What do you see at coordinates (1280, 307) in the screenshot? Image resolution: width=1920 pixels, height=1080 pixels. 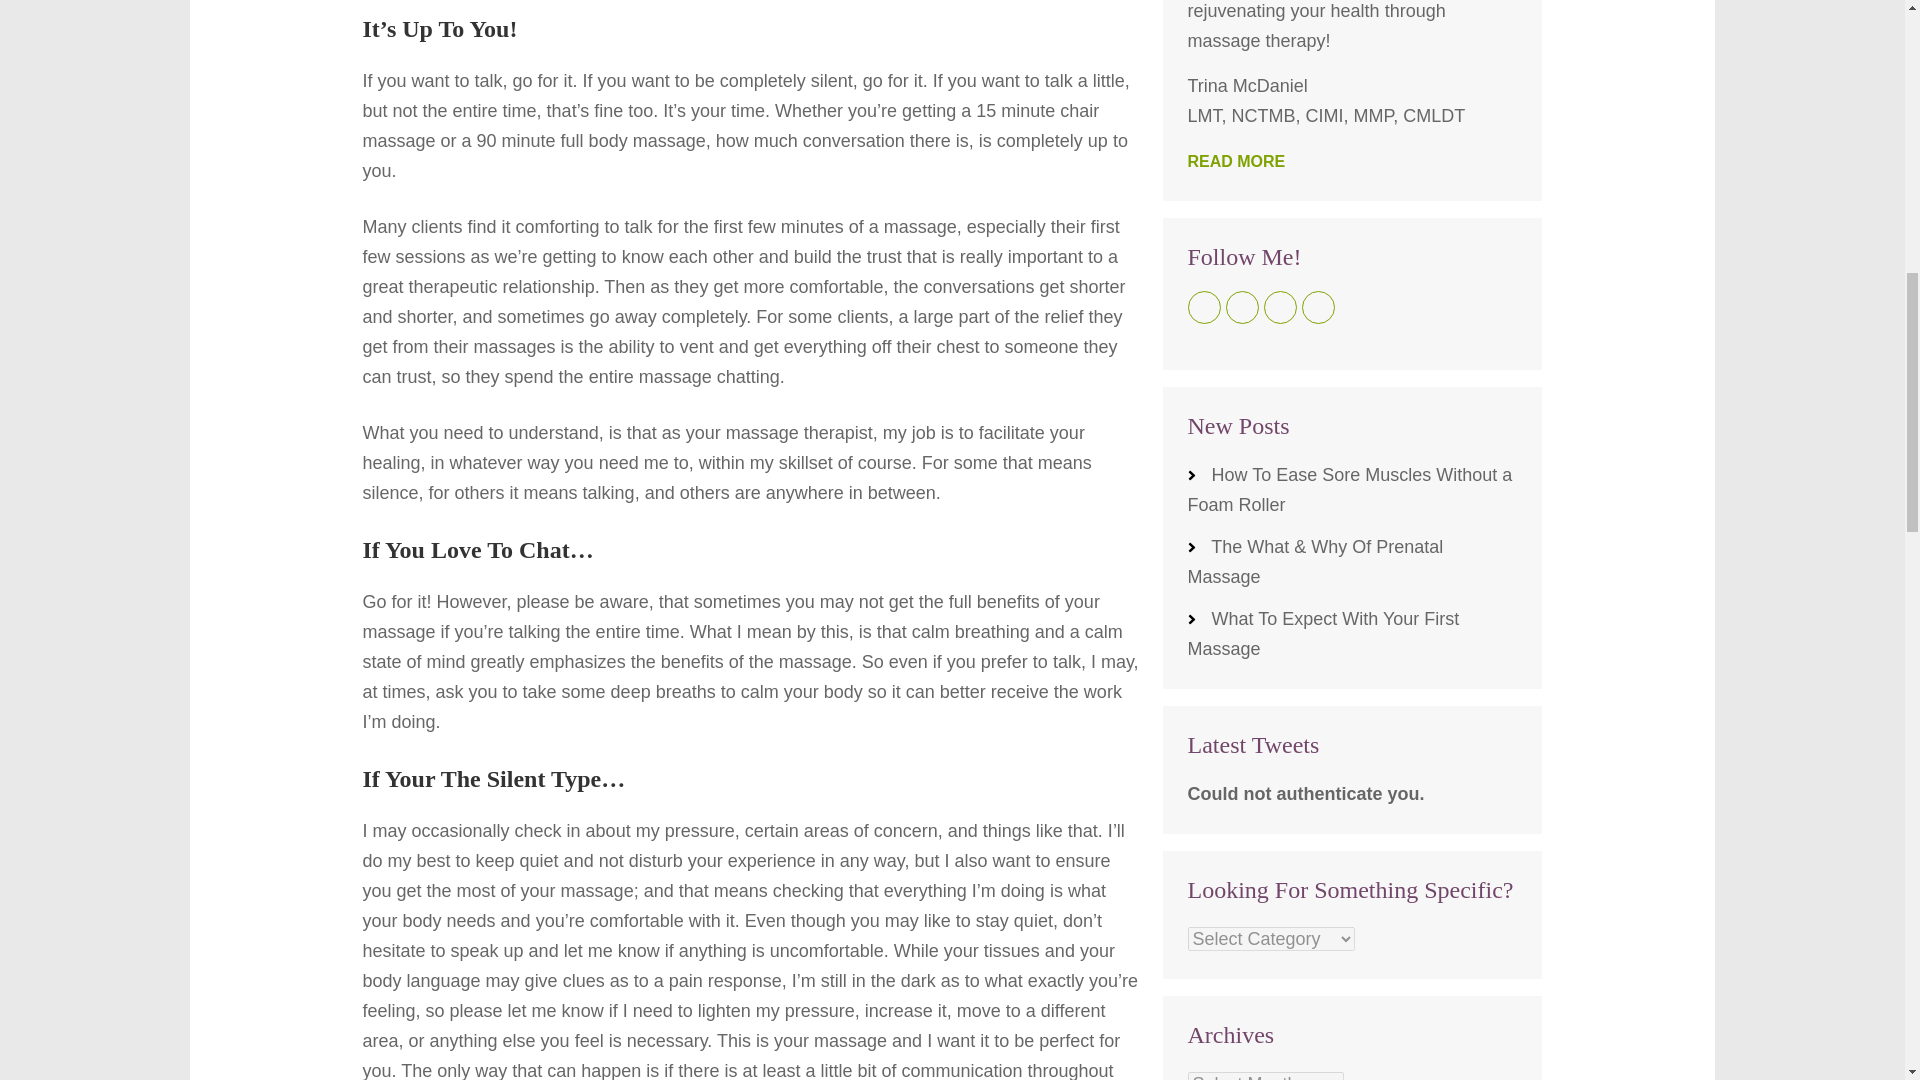 I see `Instagram` at bounding box center [1280, 307].